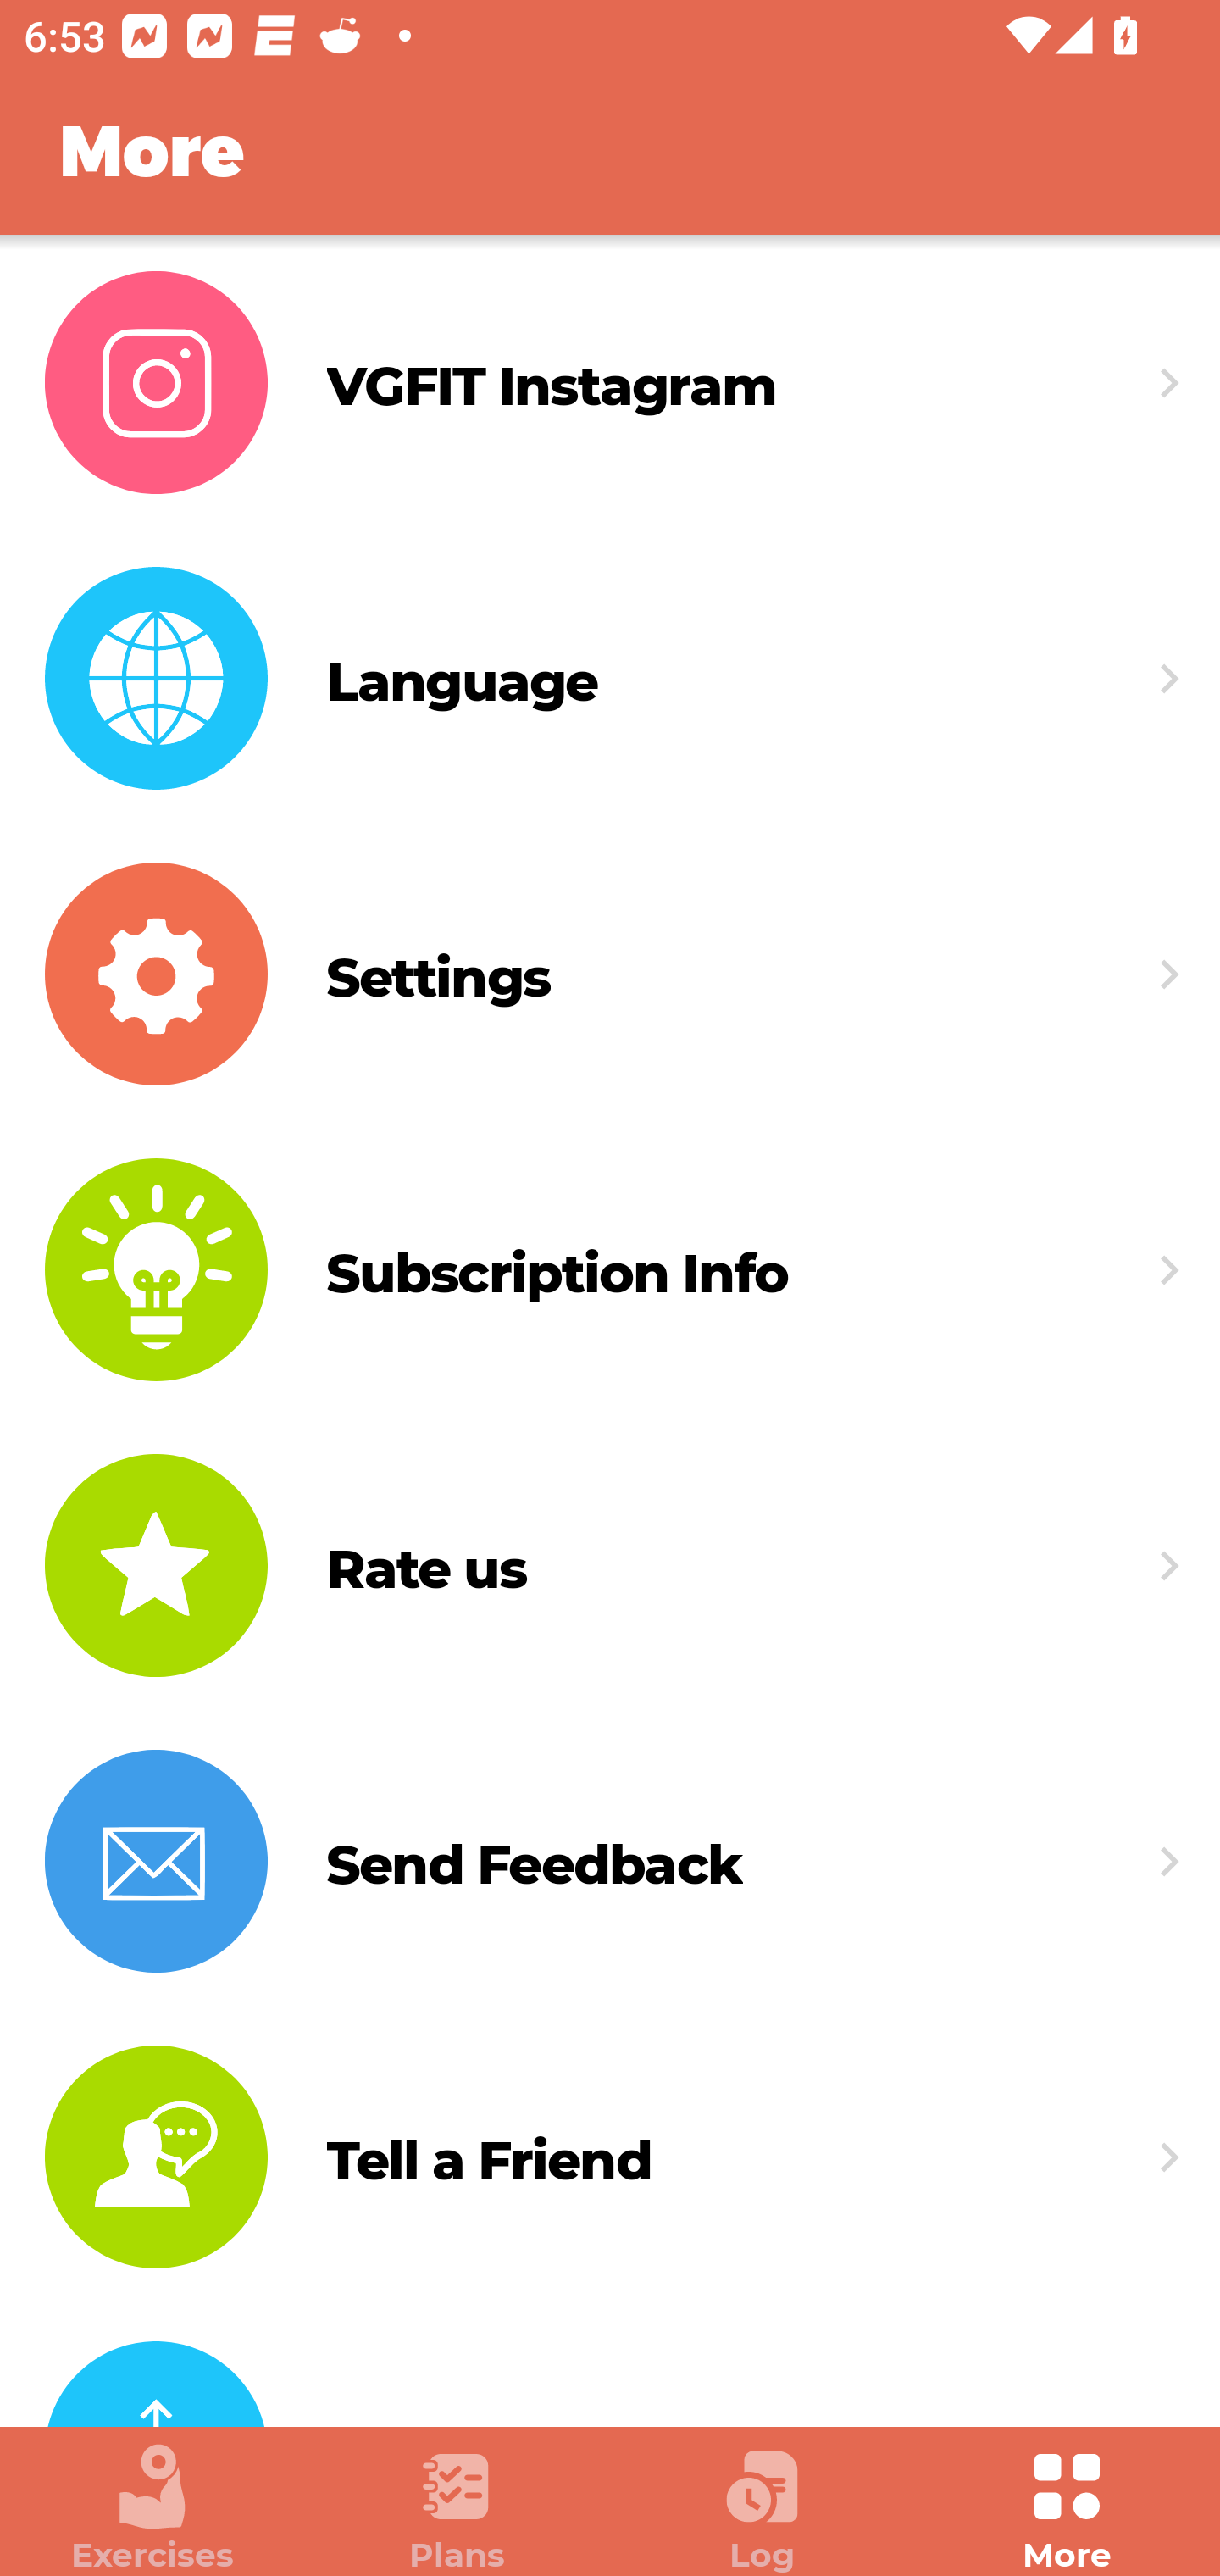  Describe the element at coordinates (610, 678) in the screenshot. I see `Language` at that location.